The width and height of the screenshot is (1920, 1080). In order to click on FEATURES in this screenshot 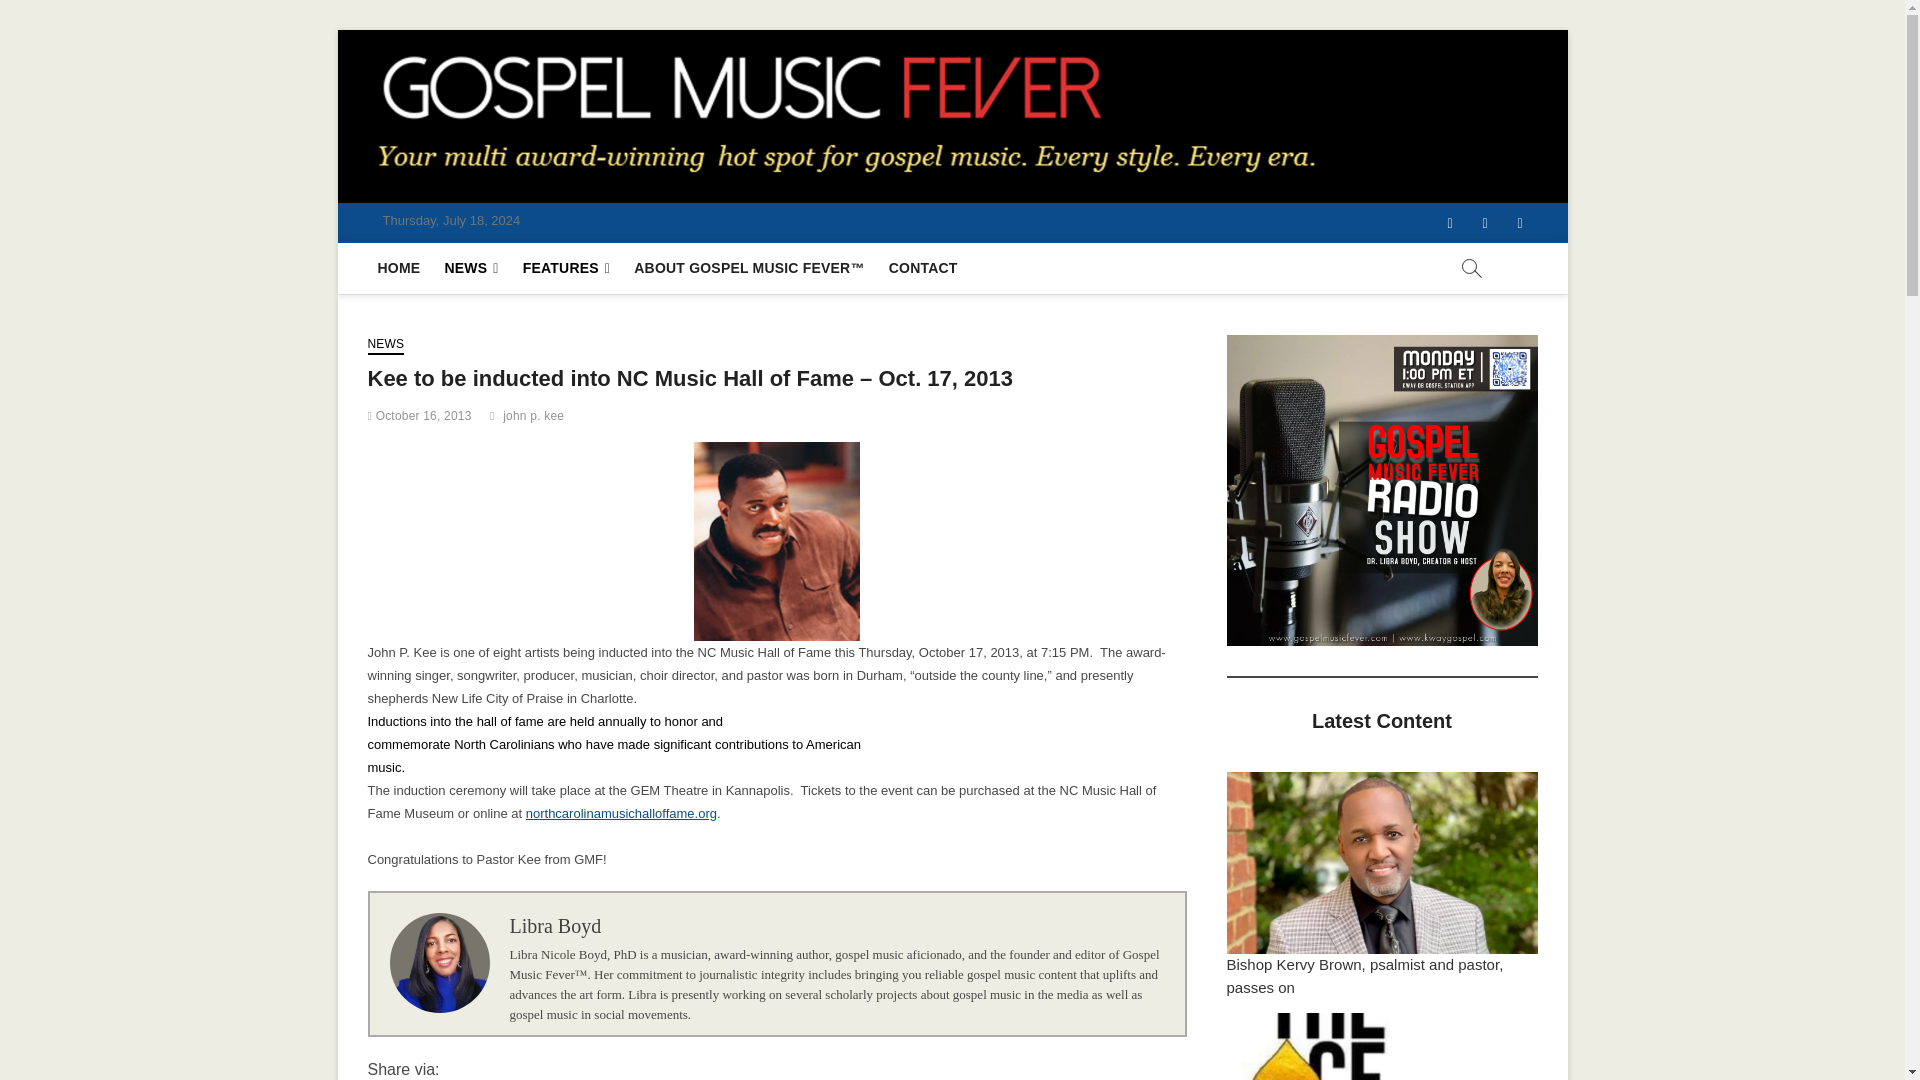, I will do `click(566, 268)`.